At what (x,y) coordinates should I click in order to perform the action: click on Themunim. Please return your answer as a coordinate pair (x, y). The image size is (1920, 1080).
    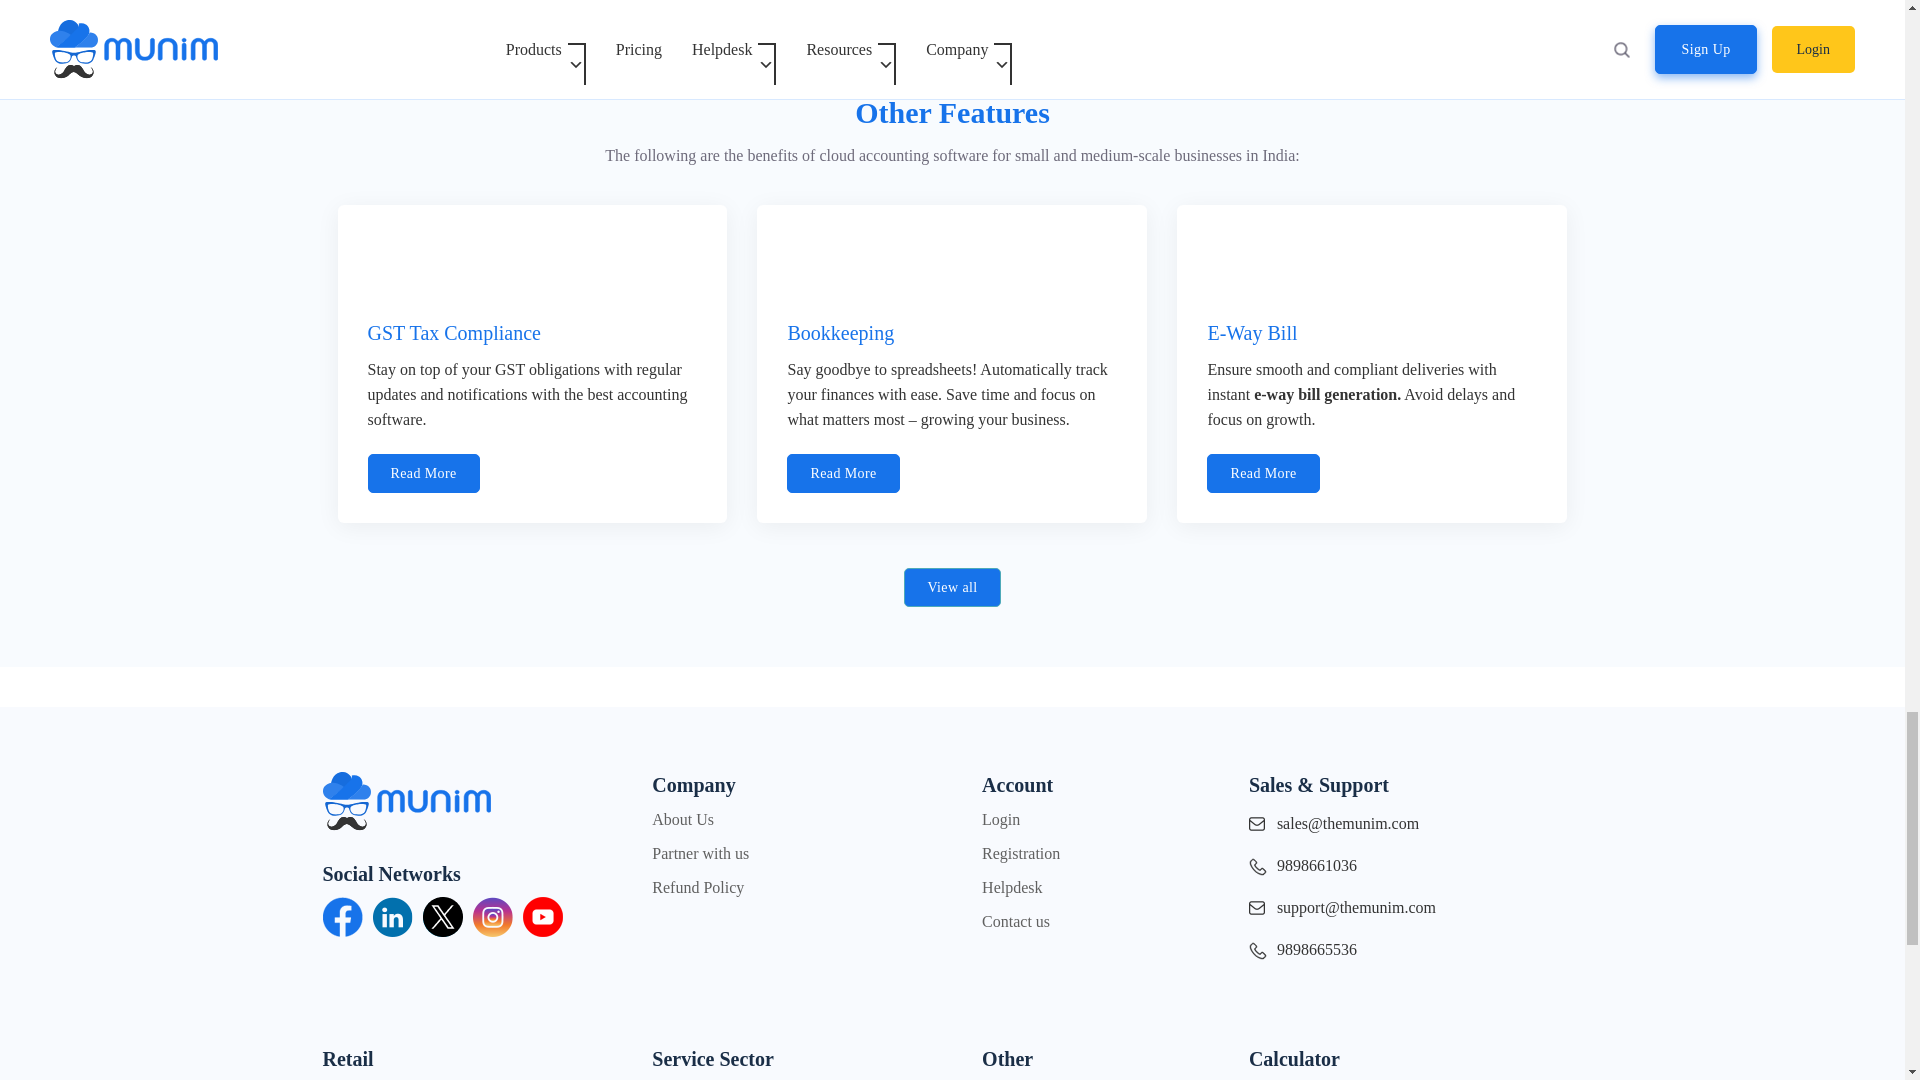
    Looking at the image, I should click on (406, 786).